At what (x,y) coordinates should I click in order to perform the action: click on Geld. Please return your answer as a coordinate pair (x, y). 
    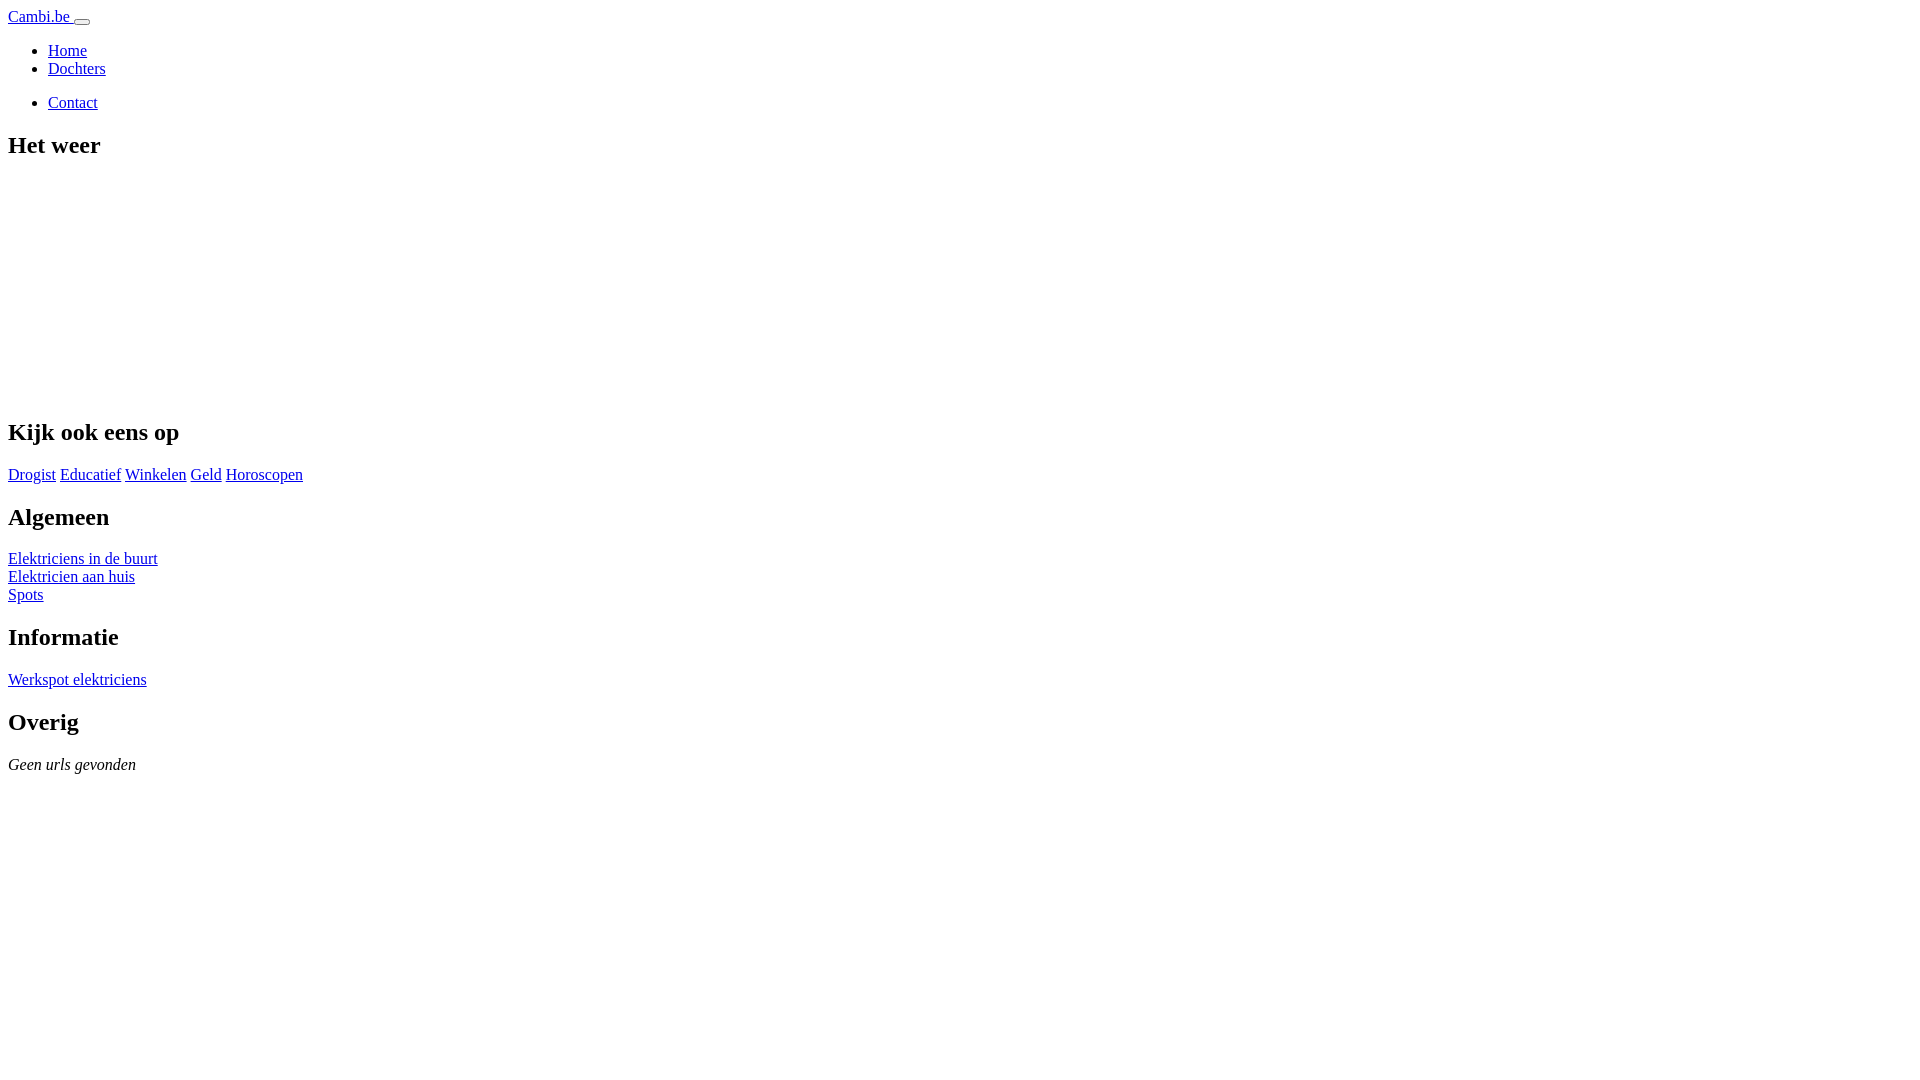
    Looking at the image, I should click on (206, 474).